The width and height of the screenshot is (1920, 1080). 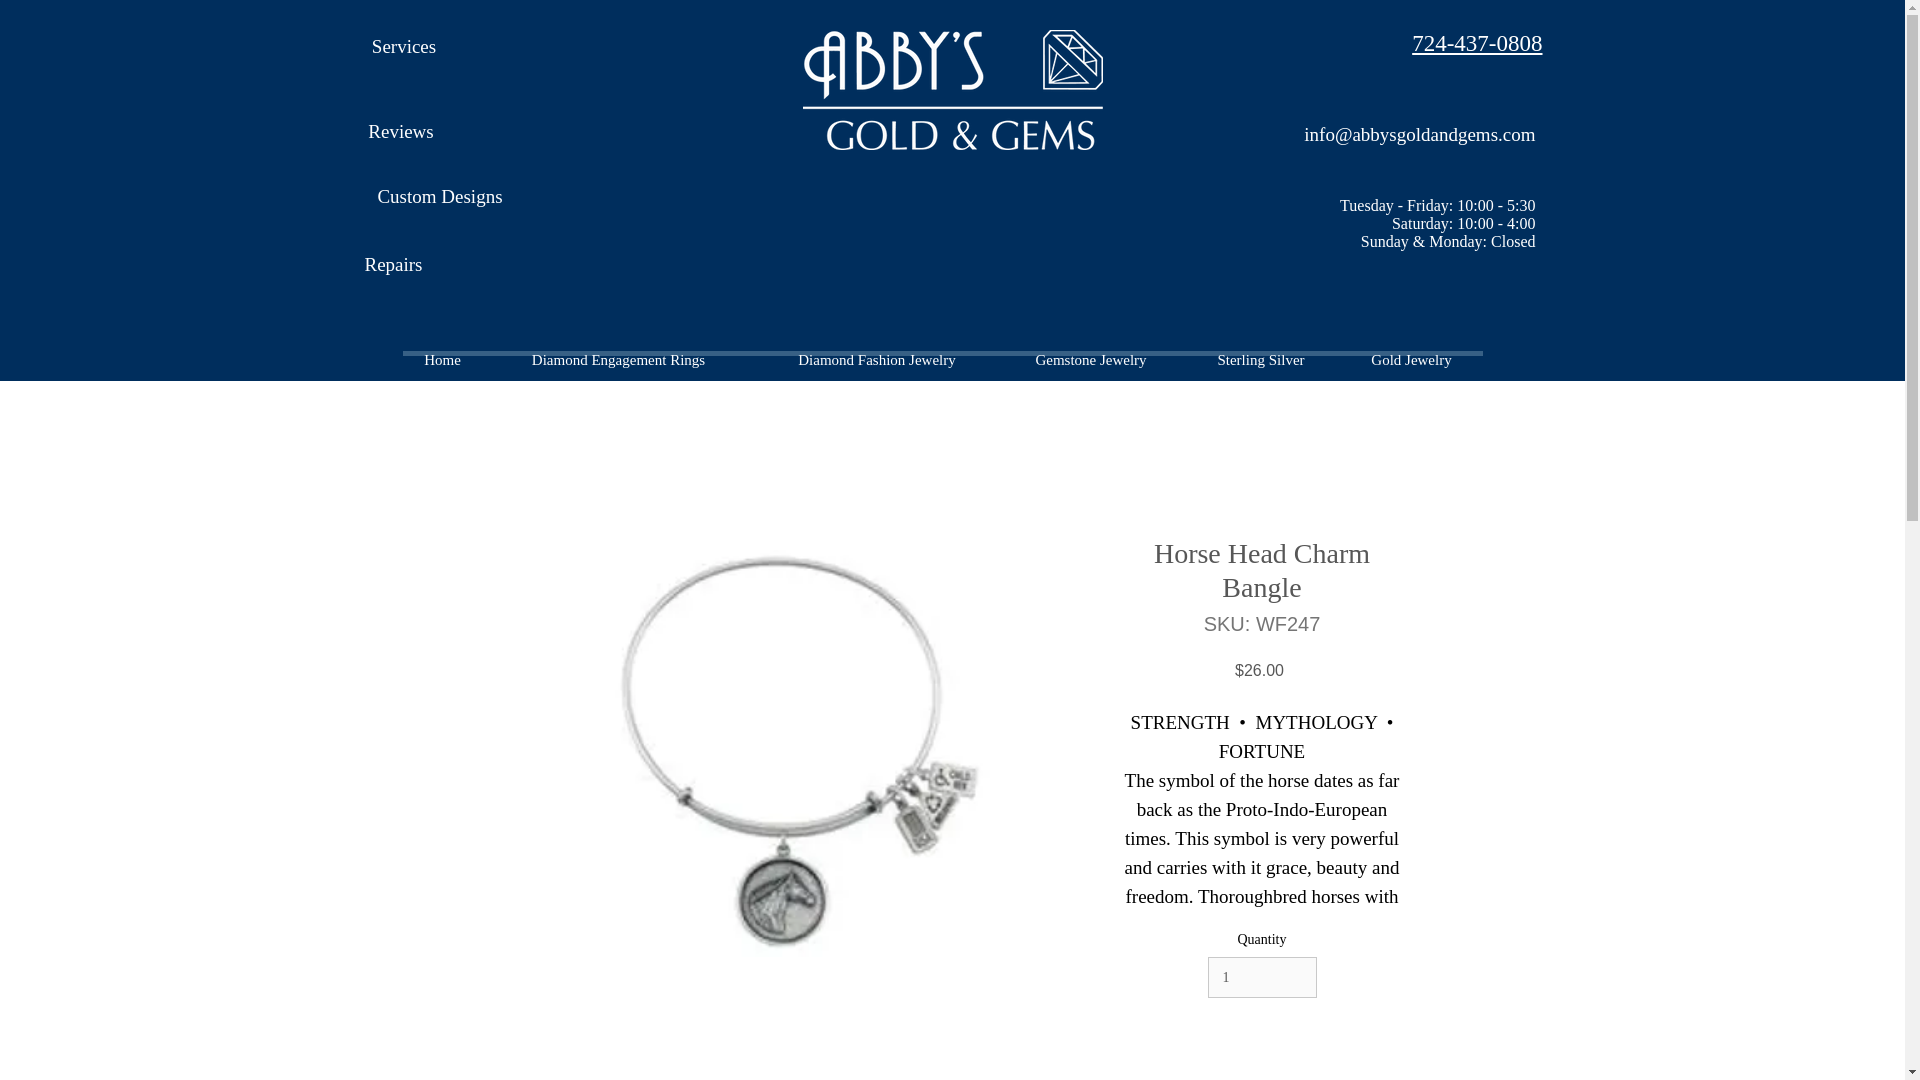 I want to click on Gold Jewelry, so click(x=1411, y=360).